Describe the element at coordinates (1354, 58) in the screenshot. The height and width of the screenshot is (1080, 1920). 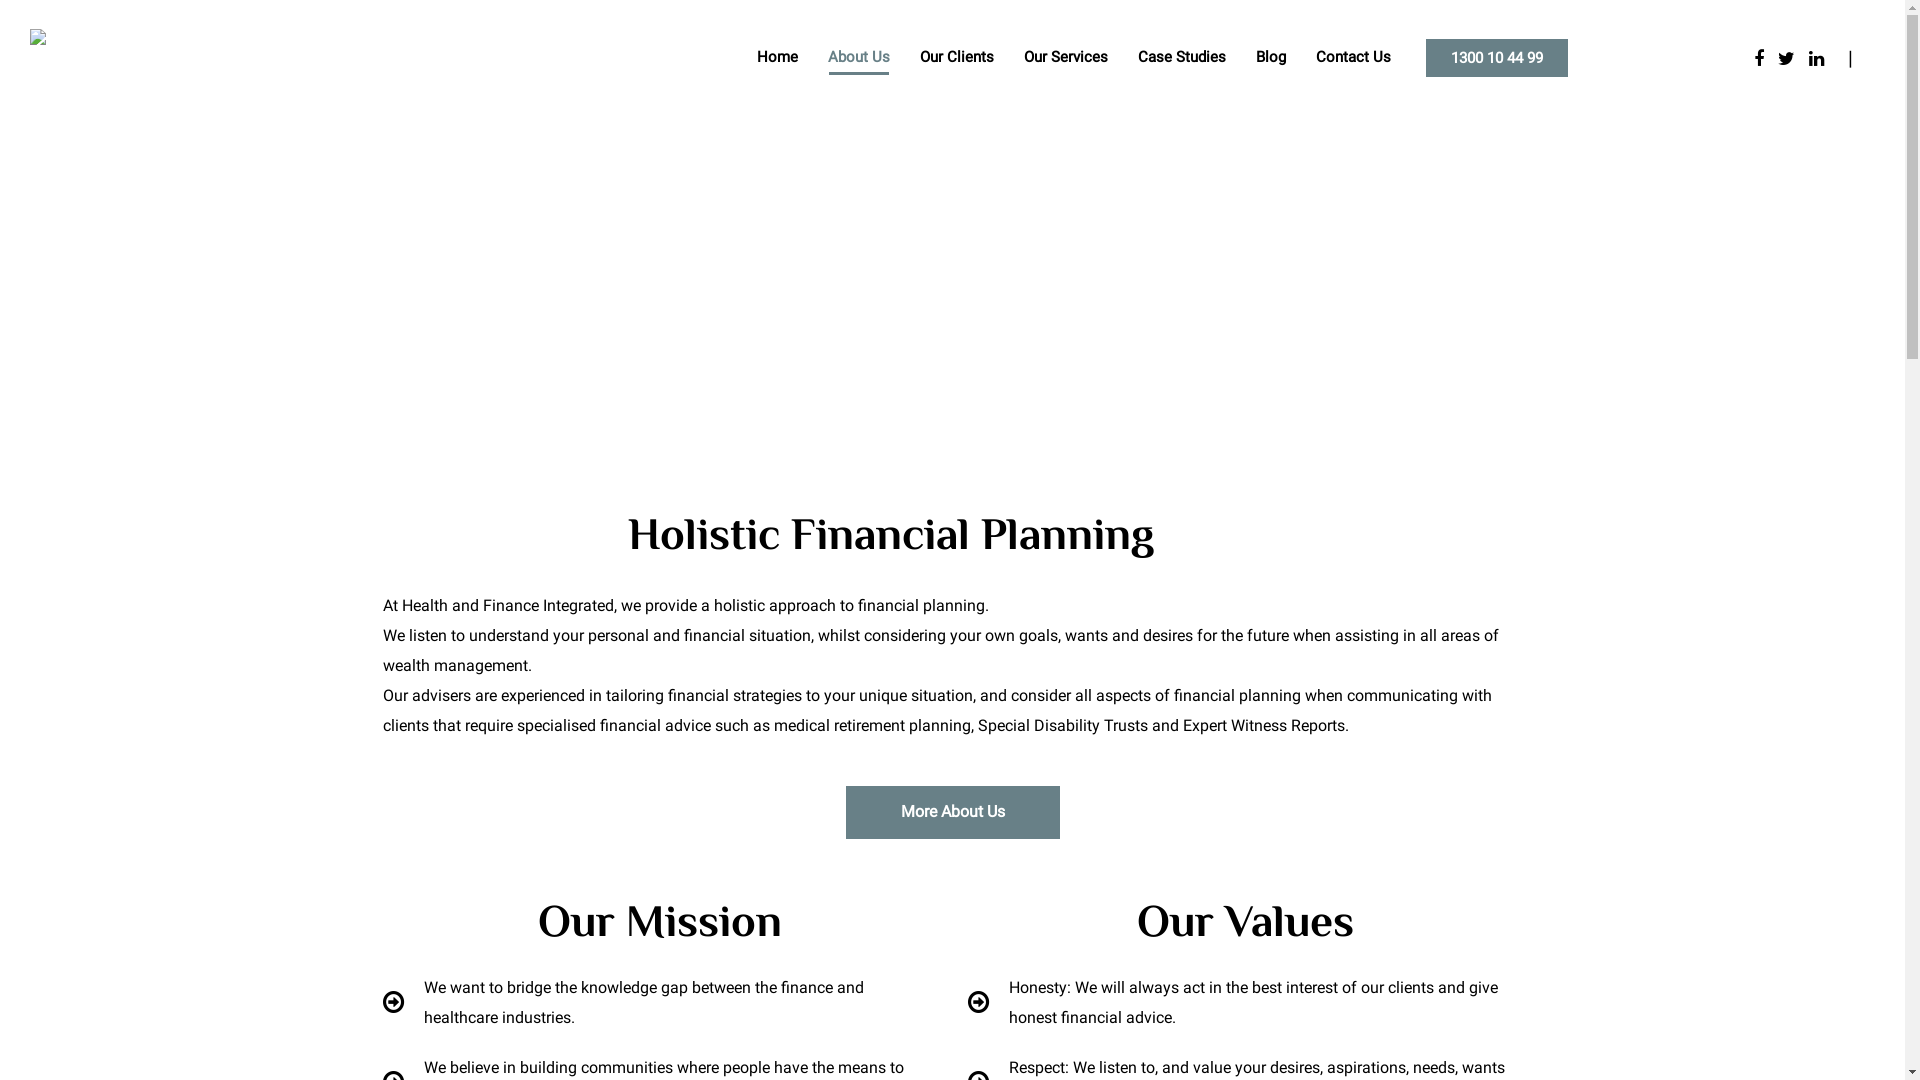
I see `Contact Us` at that location.